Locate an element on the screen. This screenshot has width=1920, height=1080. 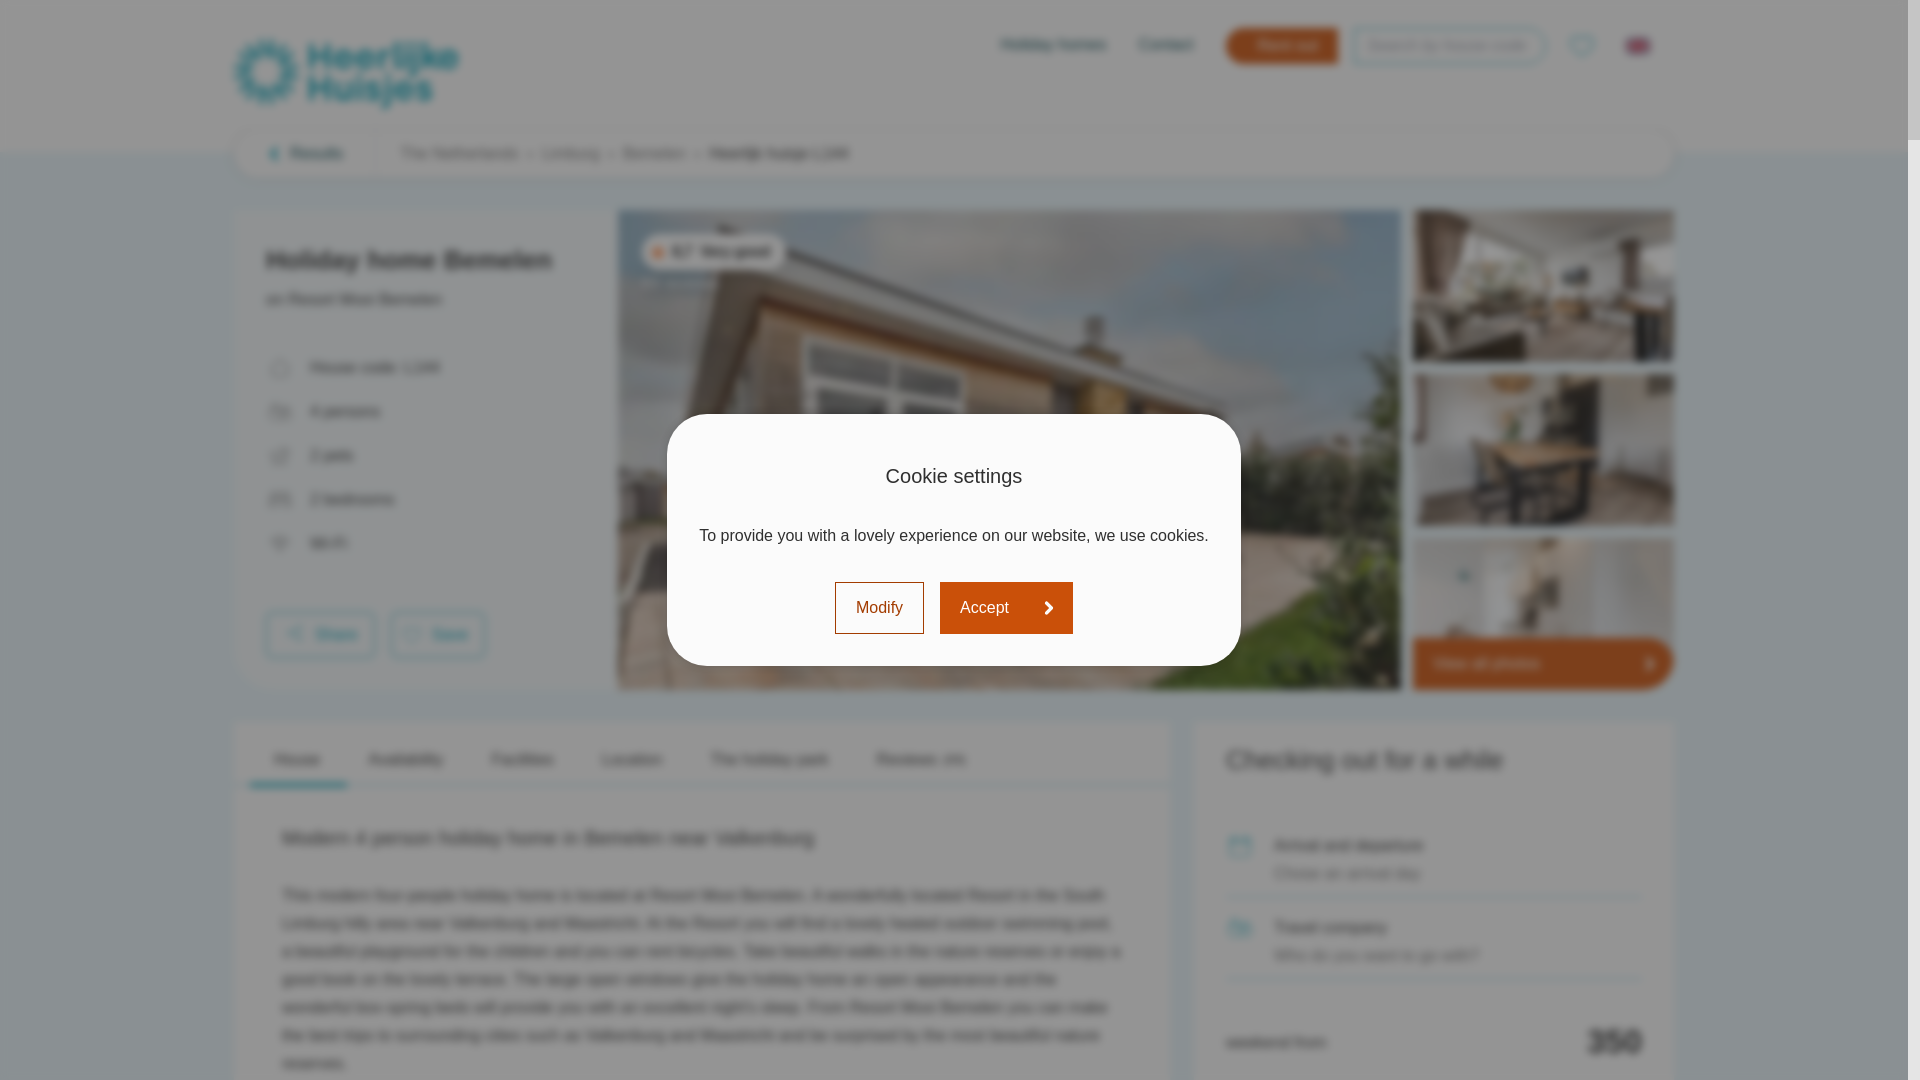
Bemelen is located at coordinates (654, 154).